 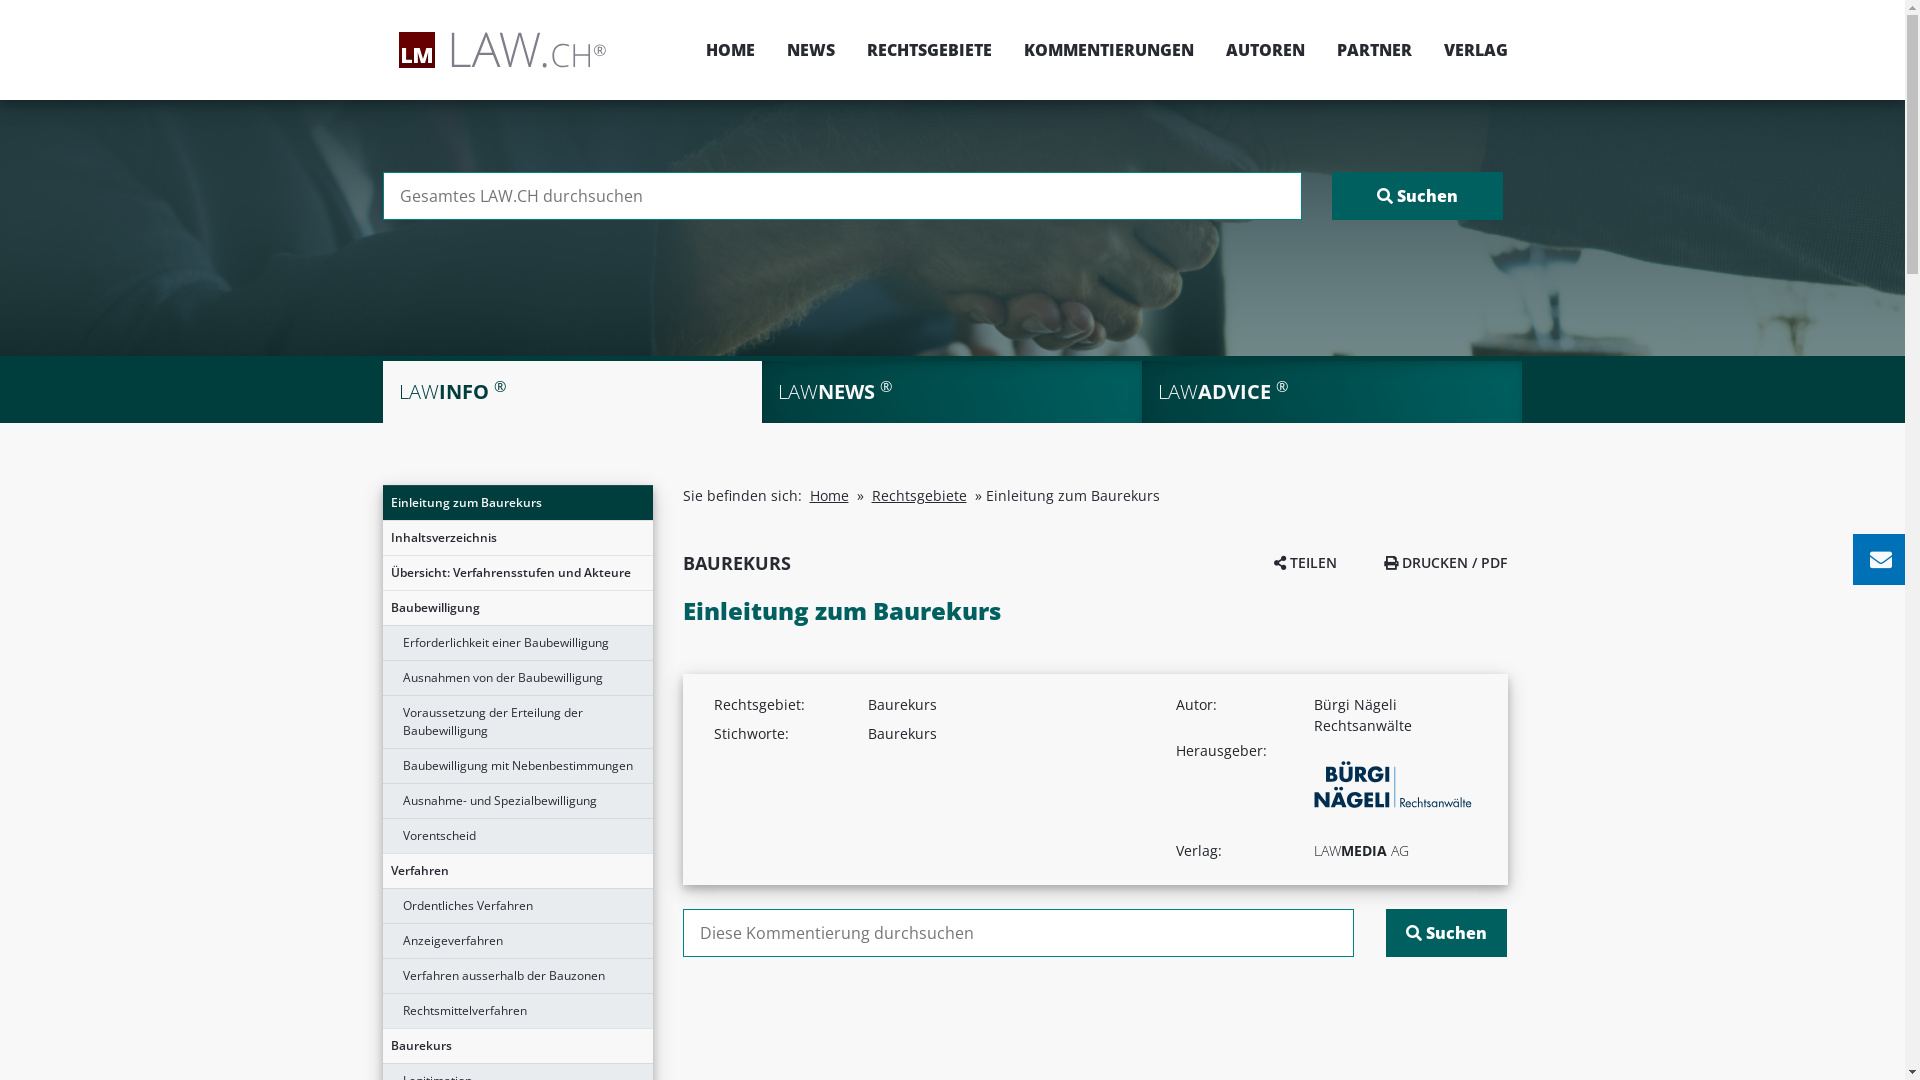 I want to click on Suchen nach:, so click(x=842, y=196).